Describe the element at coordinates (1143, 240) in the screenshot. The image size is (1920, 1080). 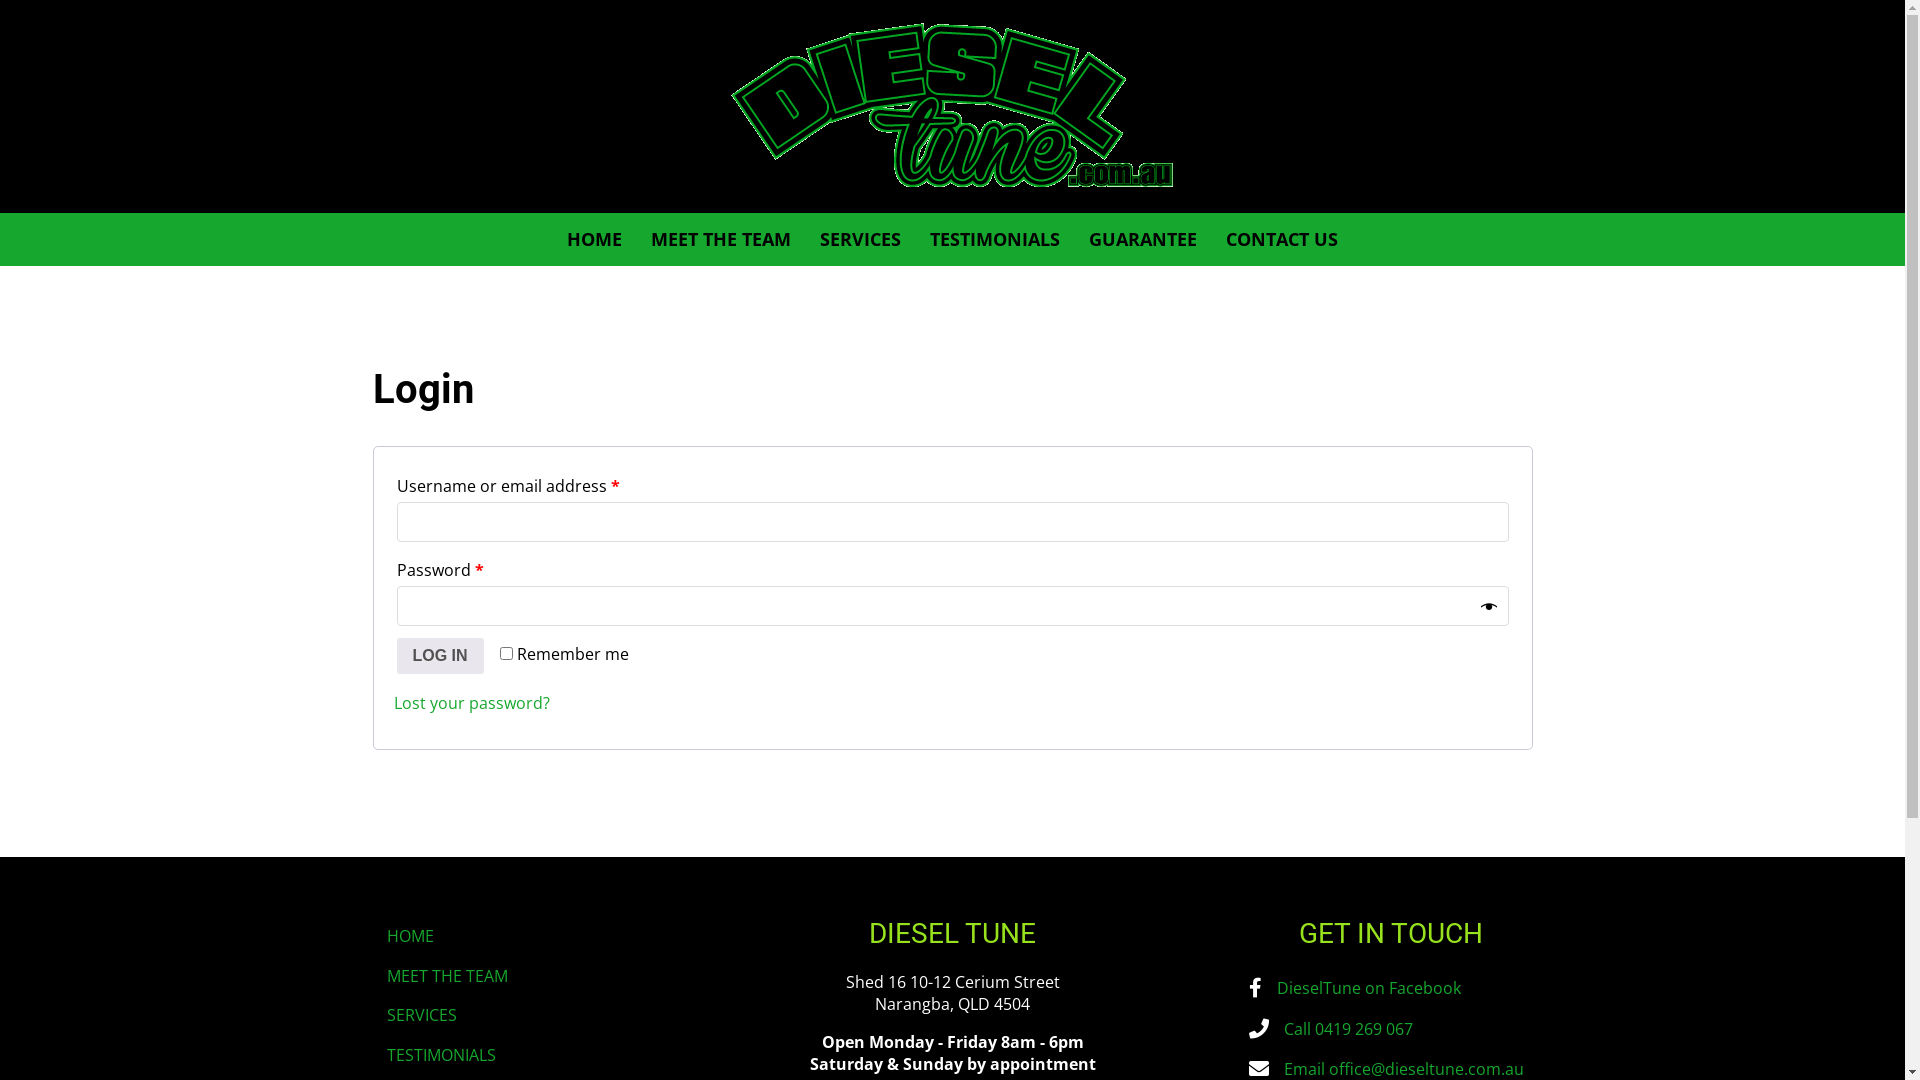
I see `GUARANTEE` at that location.